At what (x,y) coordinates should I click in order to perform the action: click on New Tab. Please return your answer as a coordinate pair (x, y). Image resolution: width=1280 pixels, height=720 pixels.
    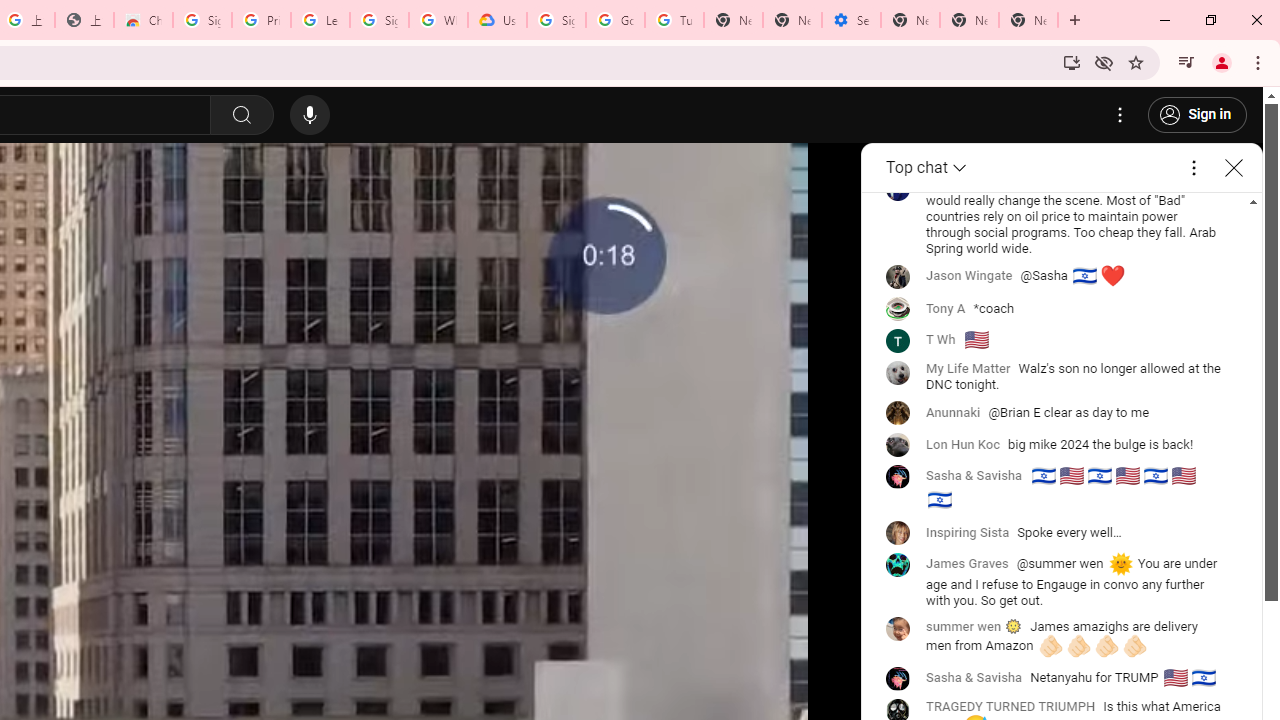
    Looking at the image, I should click on (910, 20).